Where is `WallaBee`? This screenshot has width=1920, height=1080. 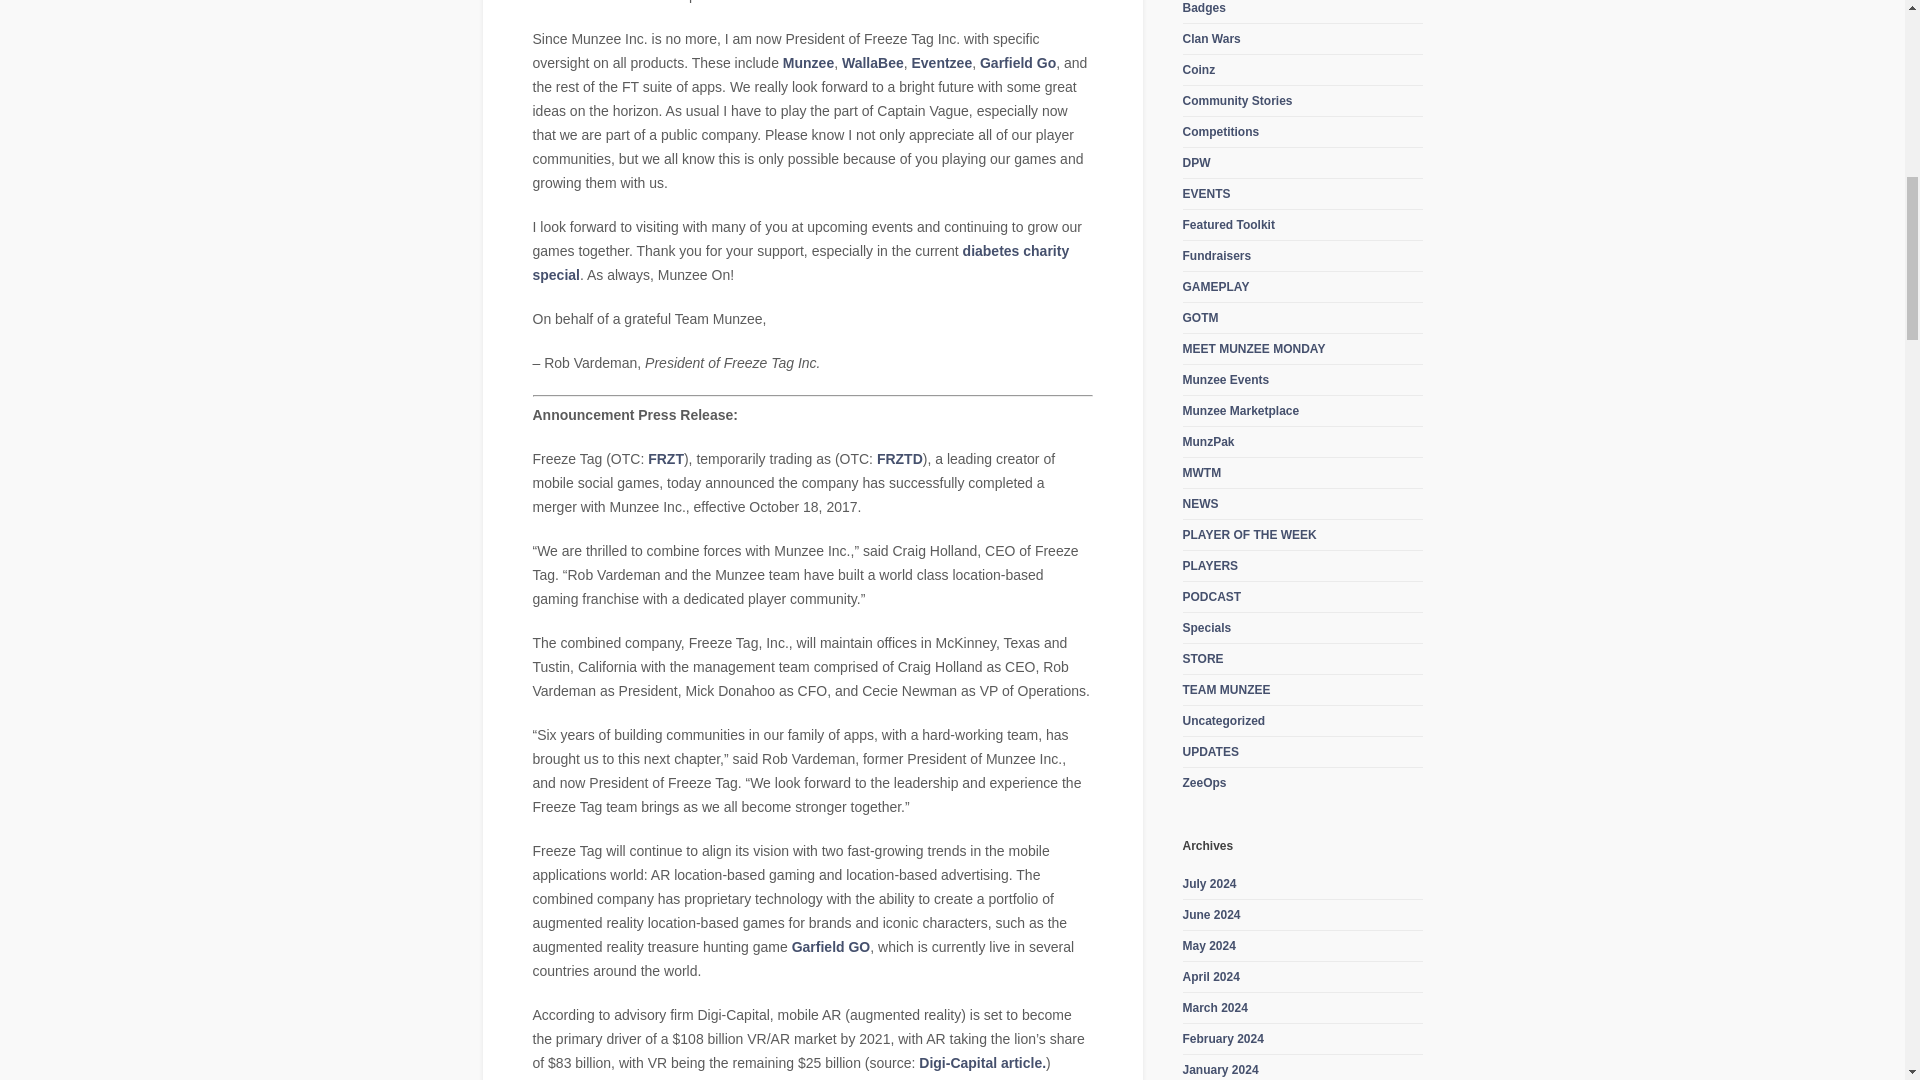
WallaBee is located at coordinates (873, 63).